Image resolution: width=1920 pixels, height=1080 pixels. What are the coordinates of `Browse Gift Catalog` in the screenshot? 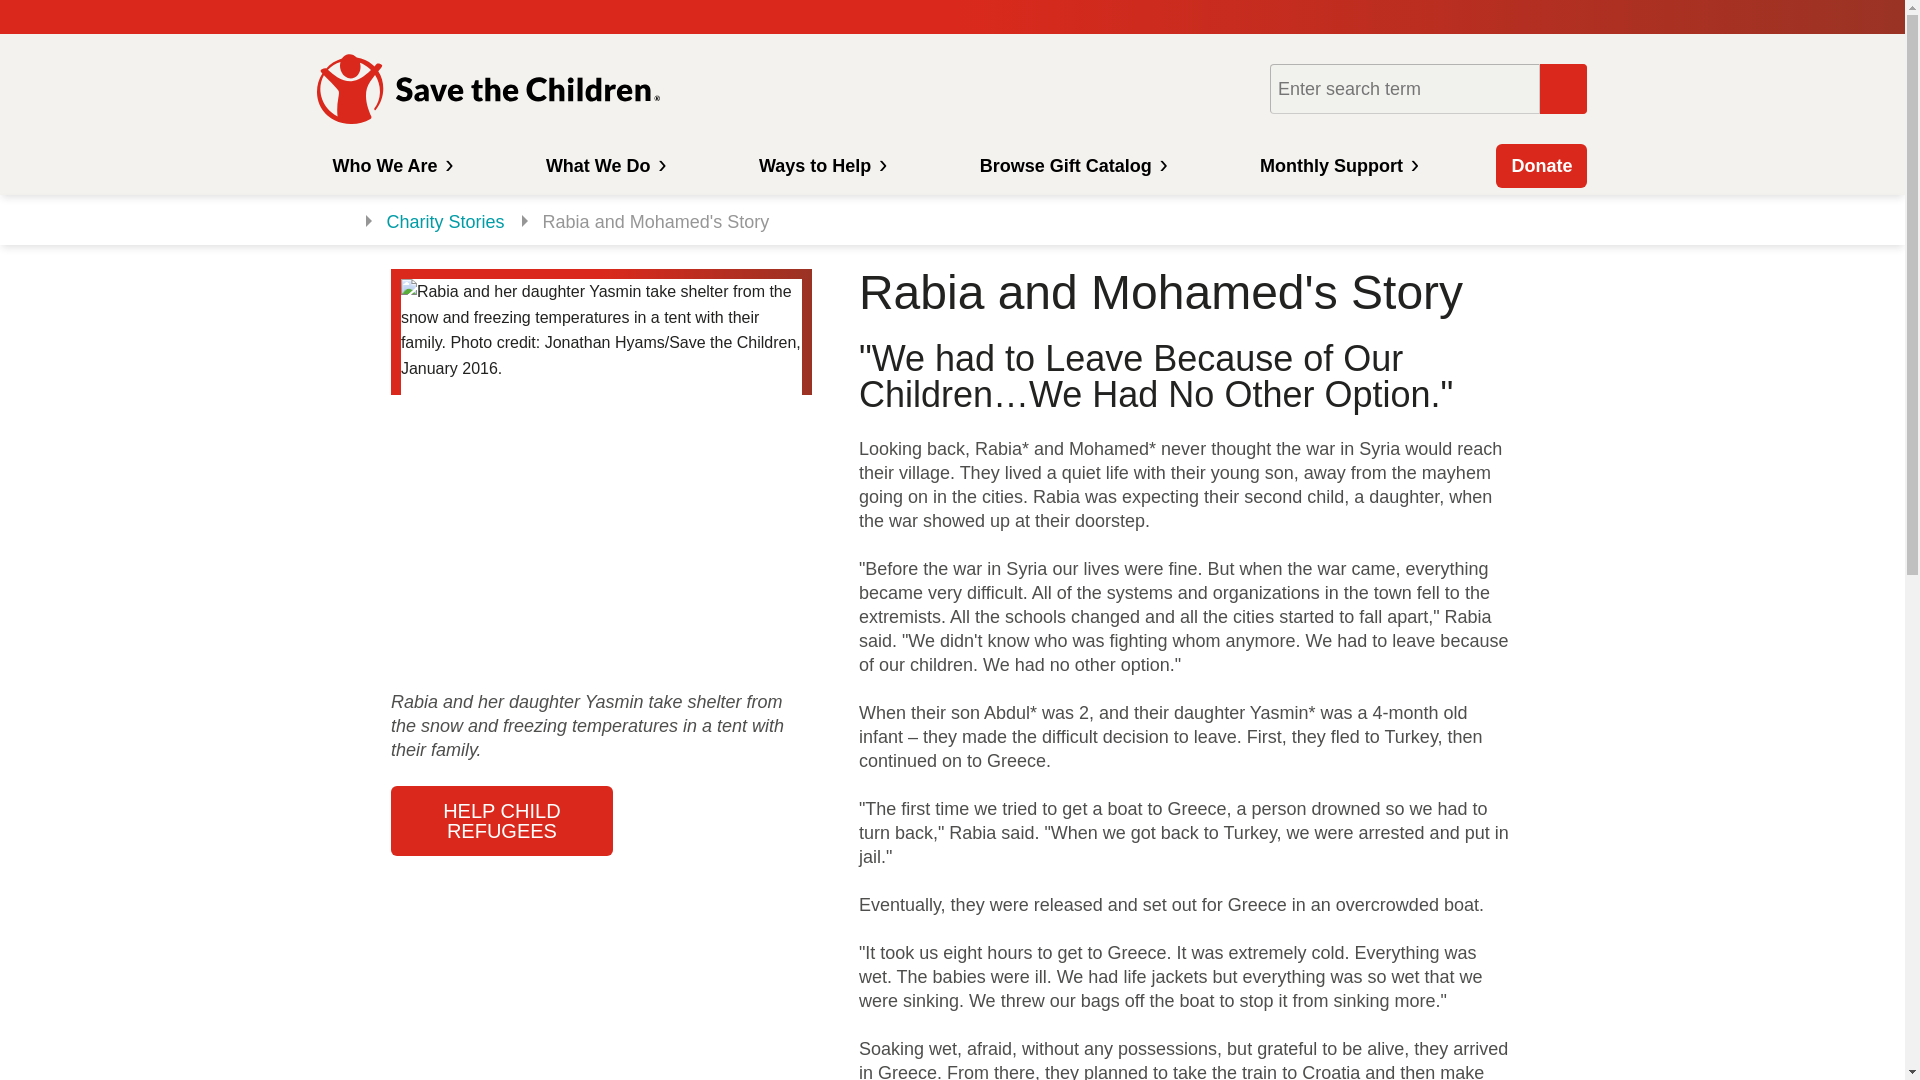 It's located at (1072, 165).